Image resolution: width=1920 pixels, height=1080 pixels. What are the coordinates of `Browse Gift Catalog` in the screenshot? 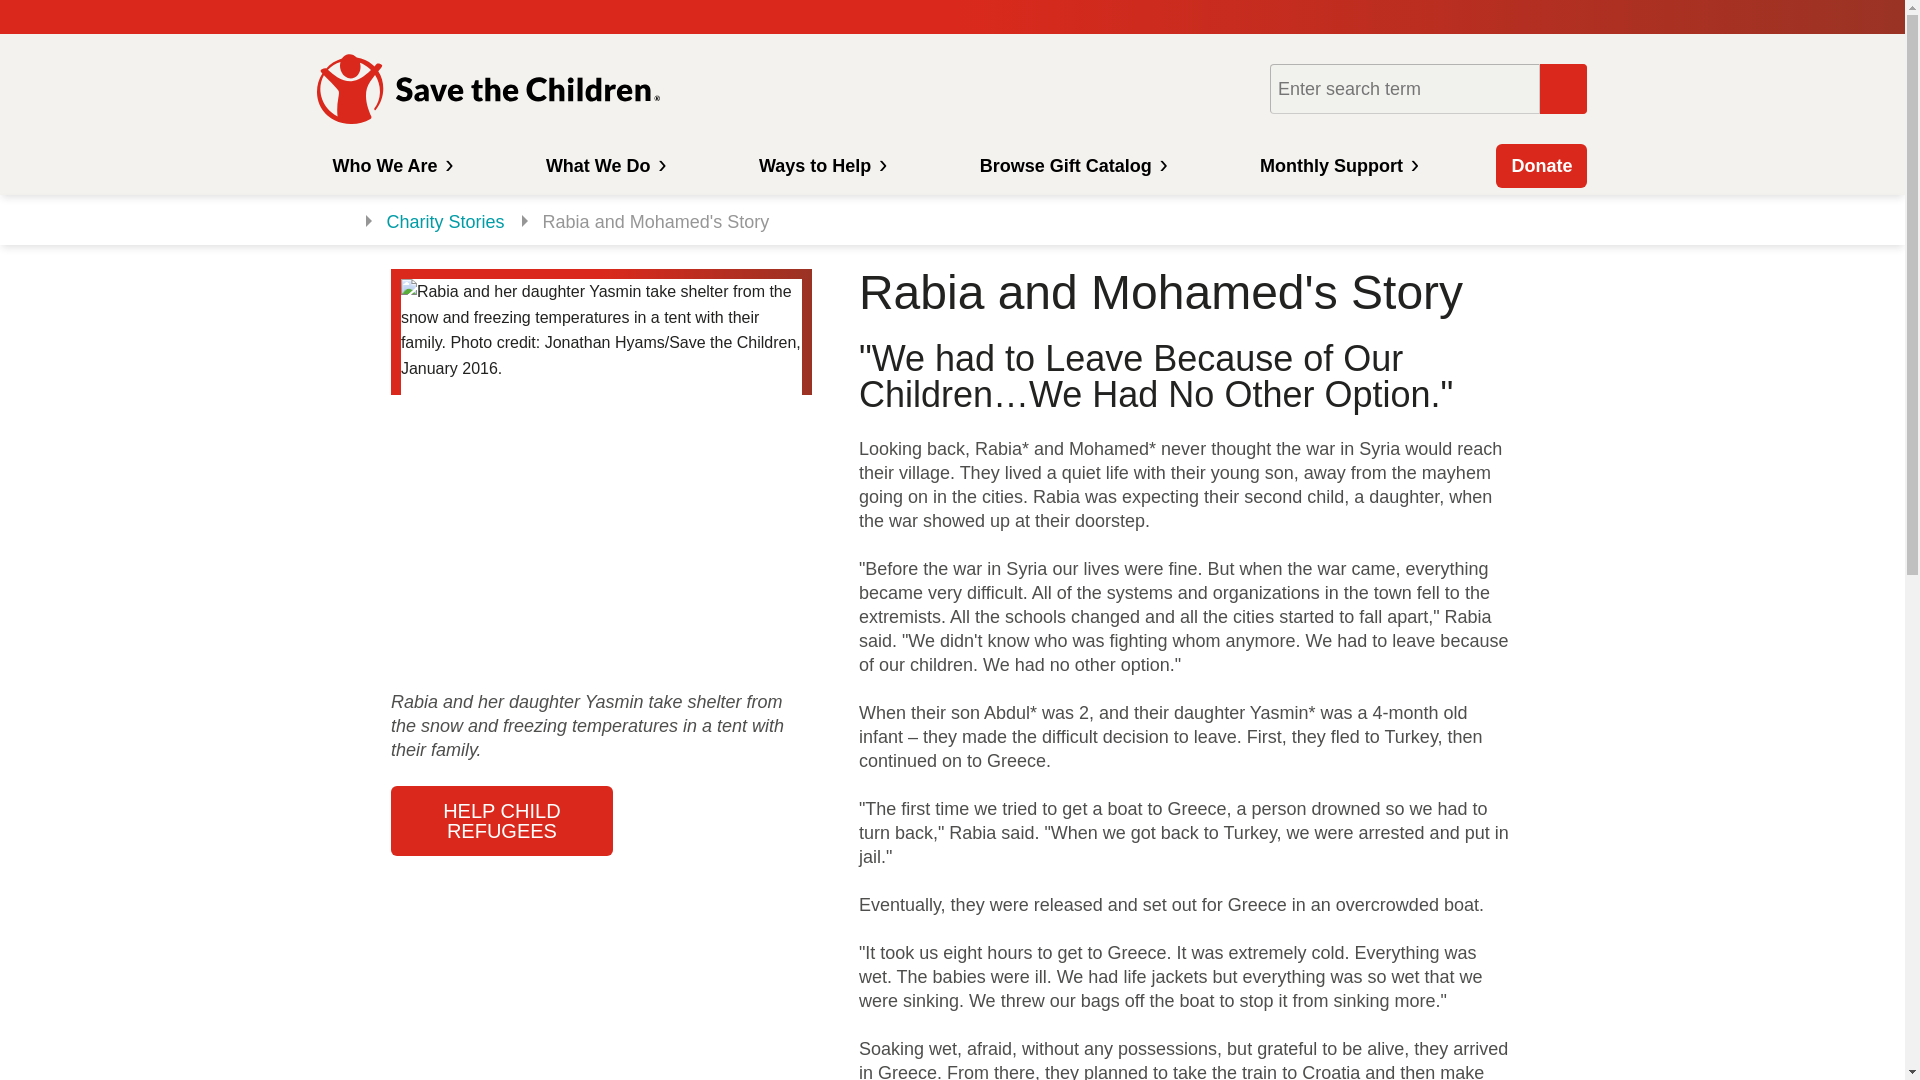 It's located at (1072, 165).